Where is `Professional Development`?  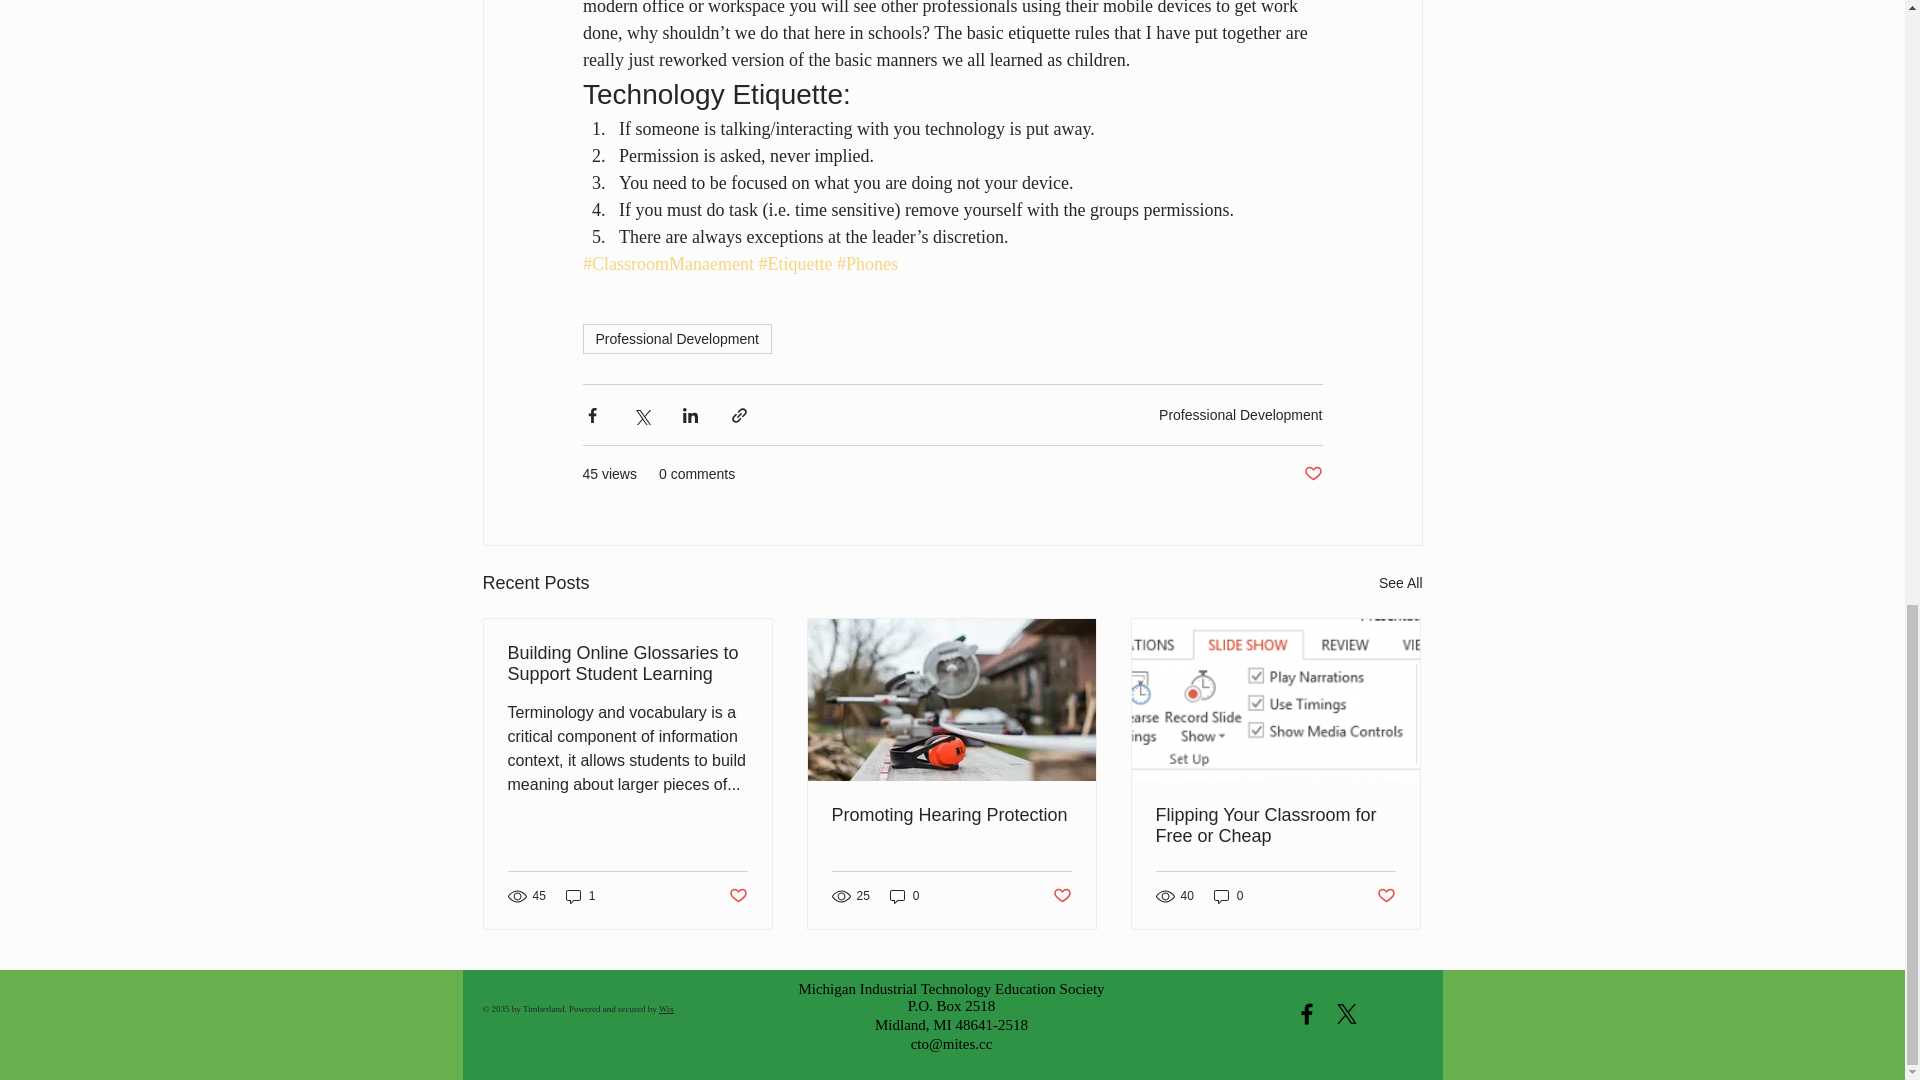
Professional Development is located at coordinates (676, 339).